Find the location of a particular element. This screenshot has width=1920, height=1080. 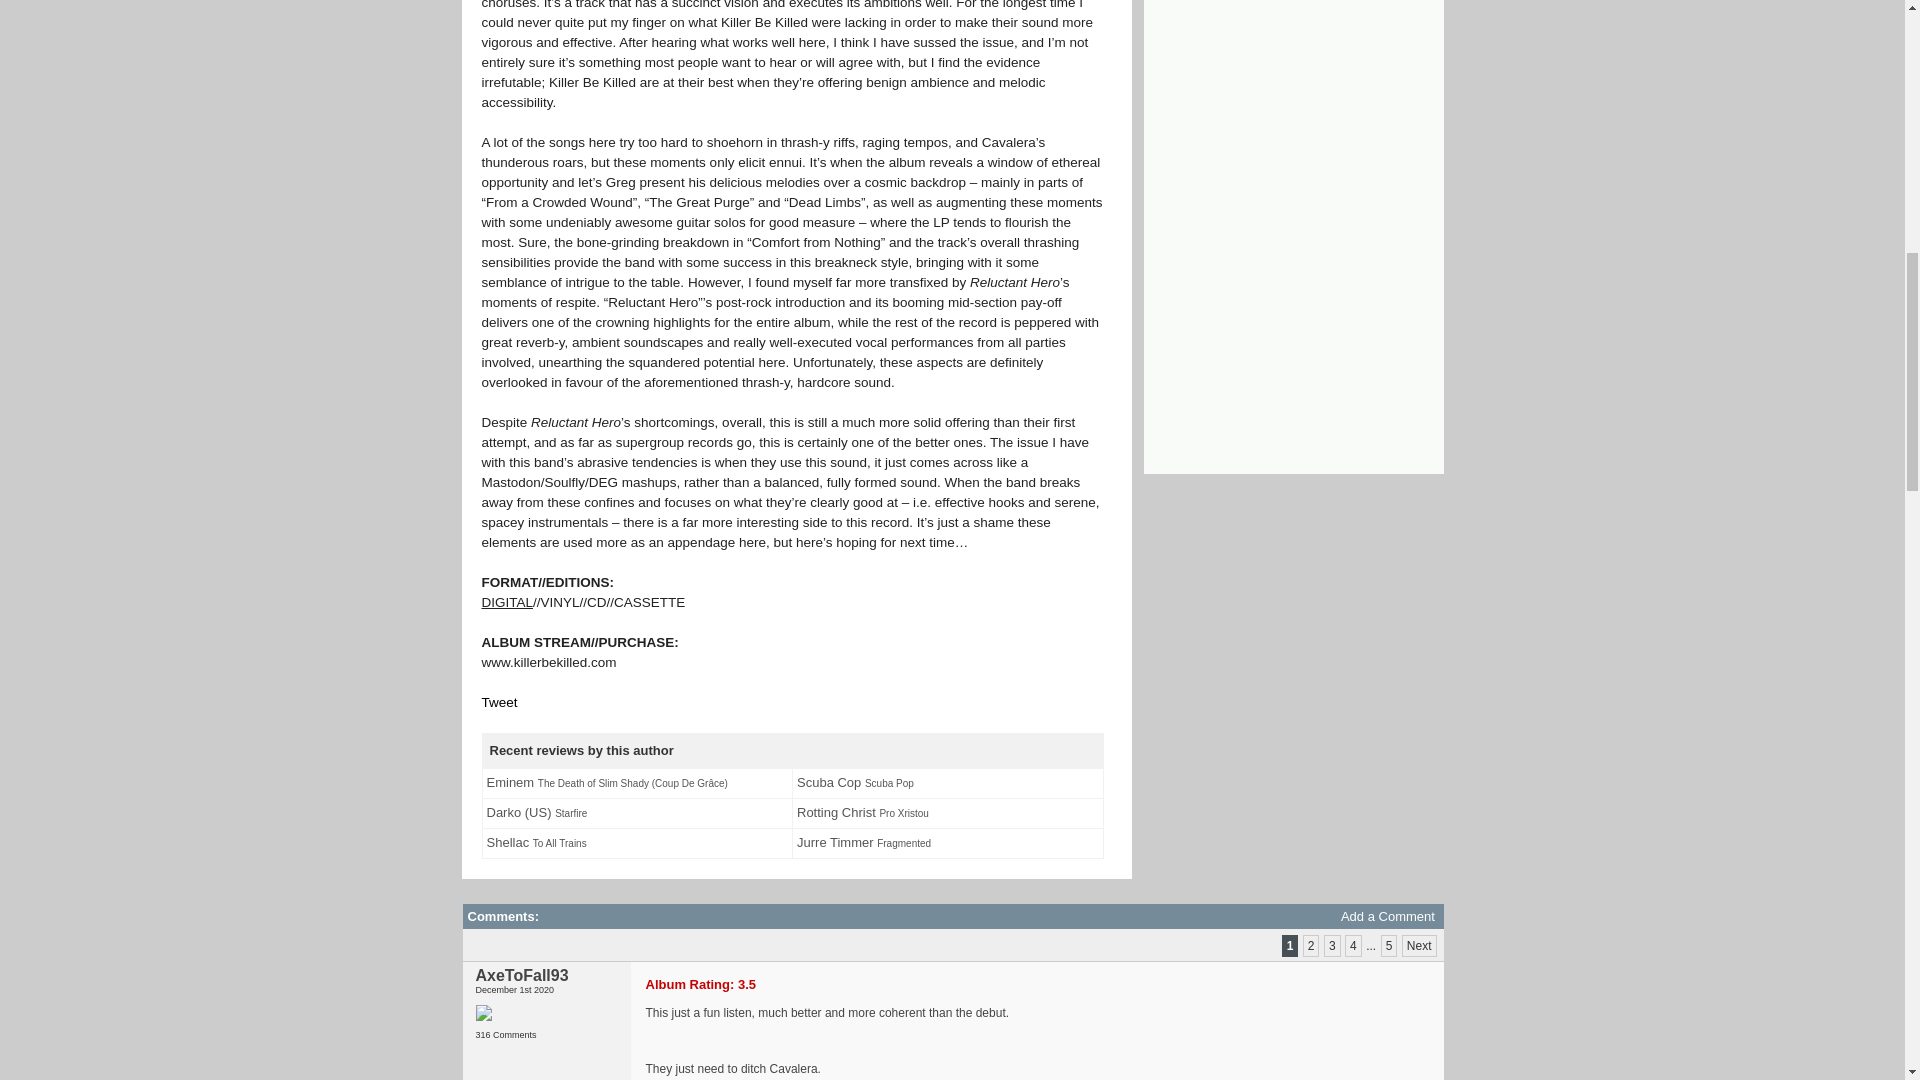

Scuba Cop Scuba Pop is located at coordinates (854, 784).